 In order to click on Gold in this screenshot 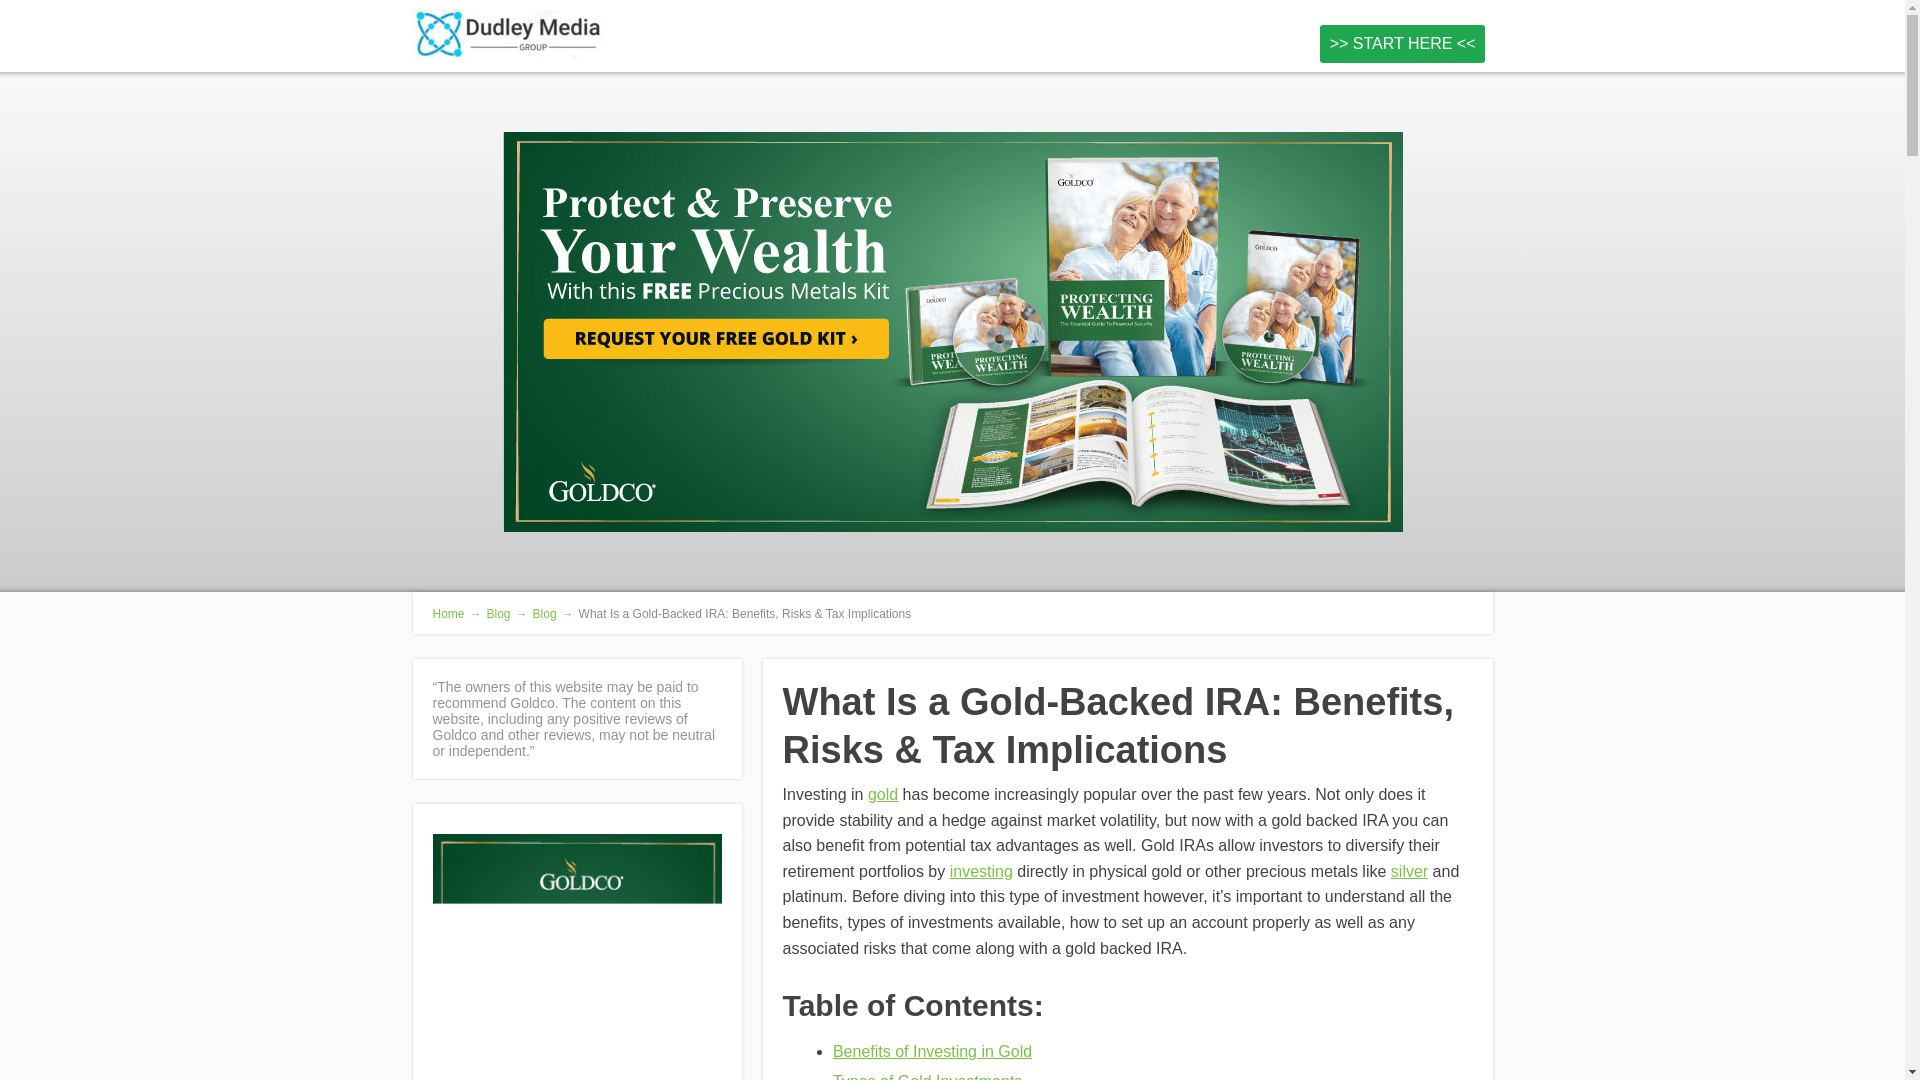, I will do `click(882, 794)`.